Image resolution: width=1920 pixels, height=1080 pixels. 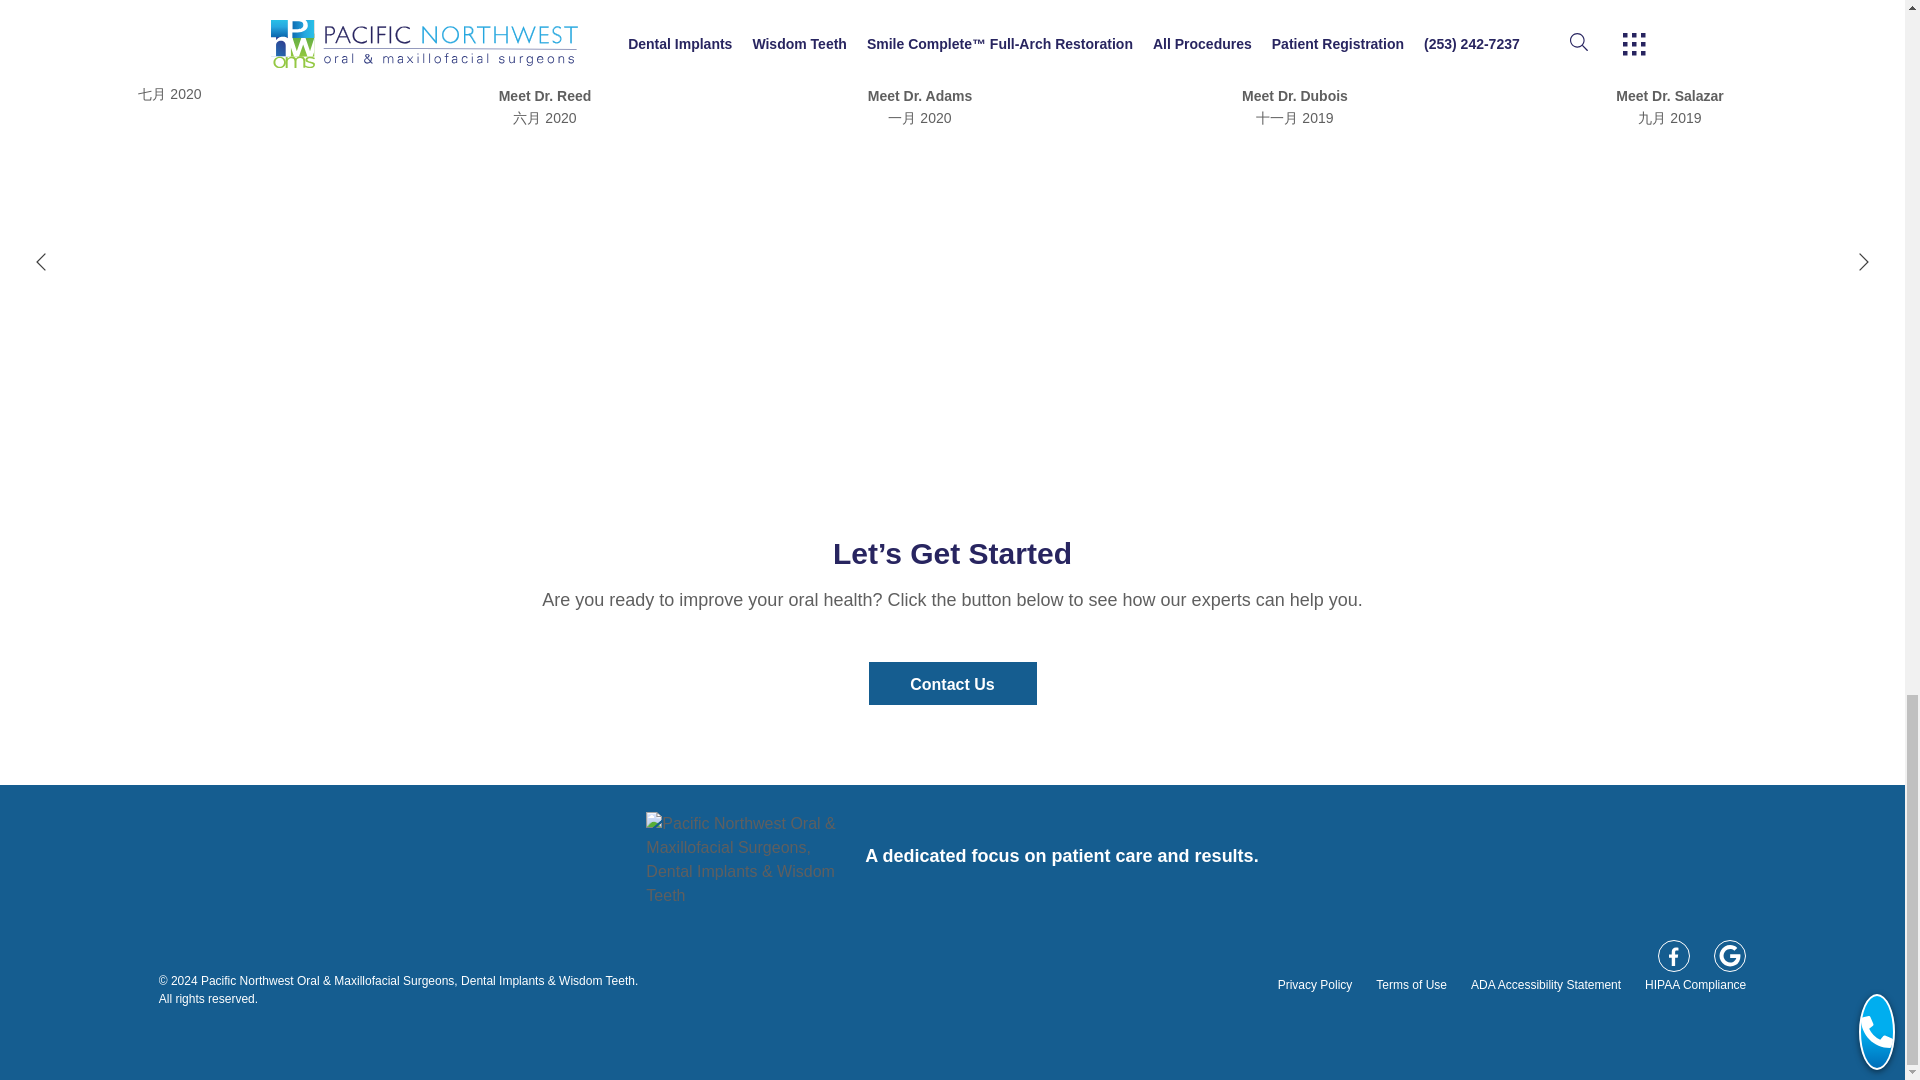 I want to click on Facebook, so click(x=1674, y=956).